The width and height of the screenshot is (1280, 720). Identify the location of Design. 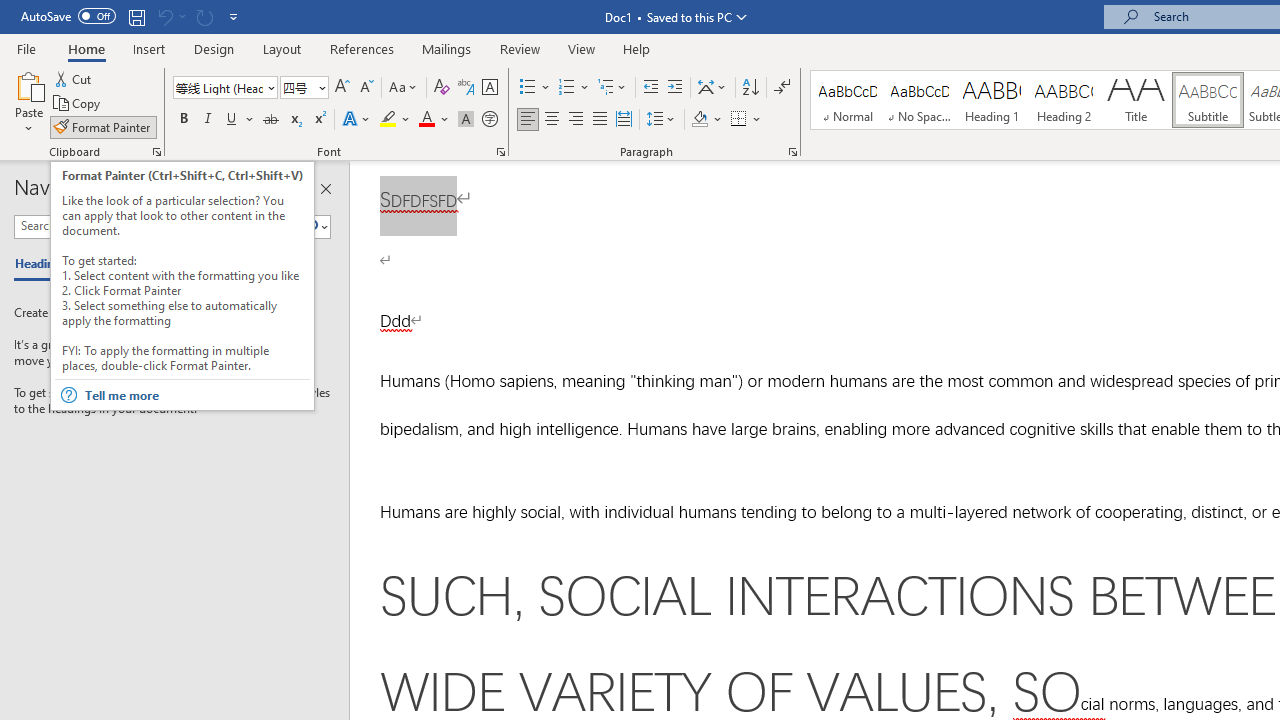
(214, 48).